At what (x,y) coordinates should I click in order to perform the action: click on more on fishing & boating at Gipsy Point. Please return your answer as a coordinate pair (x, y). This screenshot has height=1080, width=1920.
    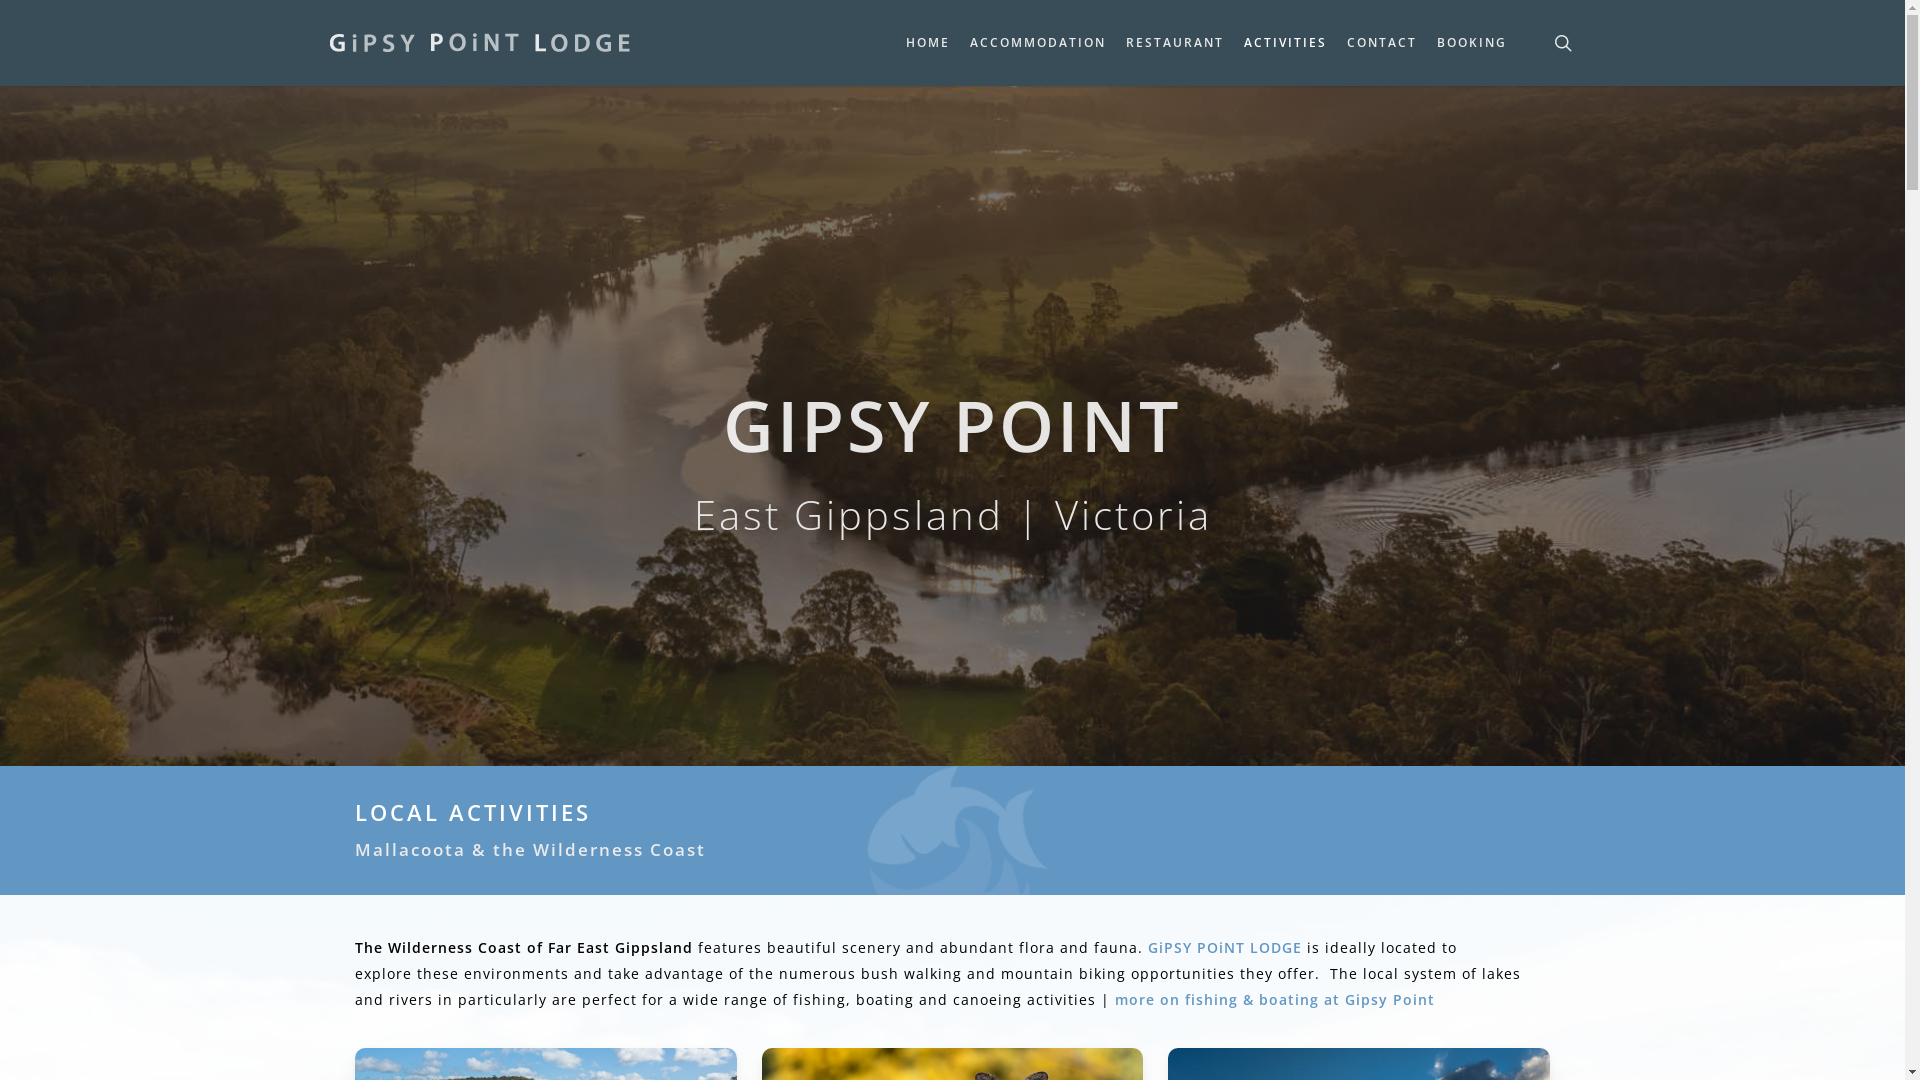
    Looking at the image, I should click on (1275, 1000).